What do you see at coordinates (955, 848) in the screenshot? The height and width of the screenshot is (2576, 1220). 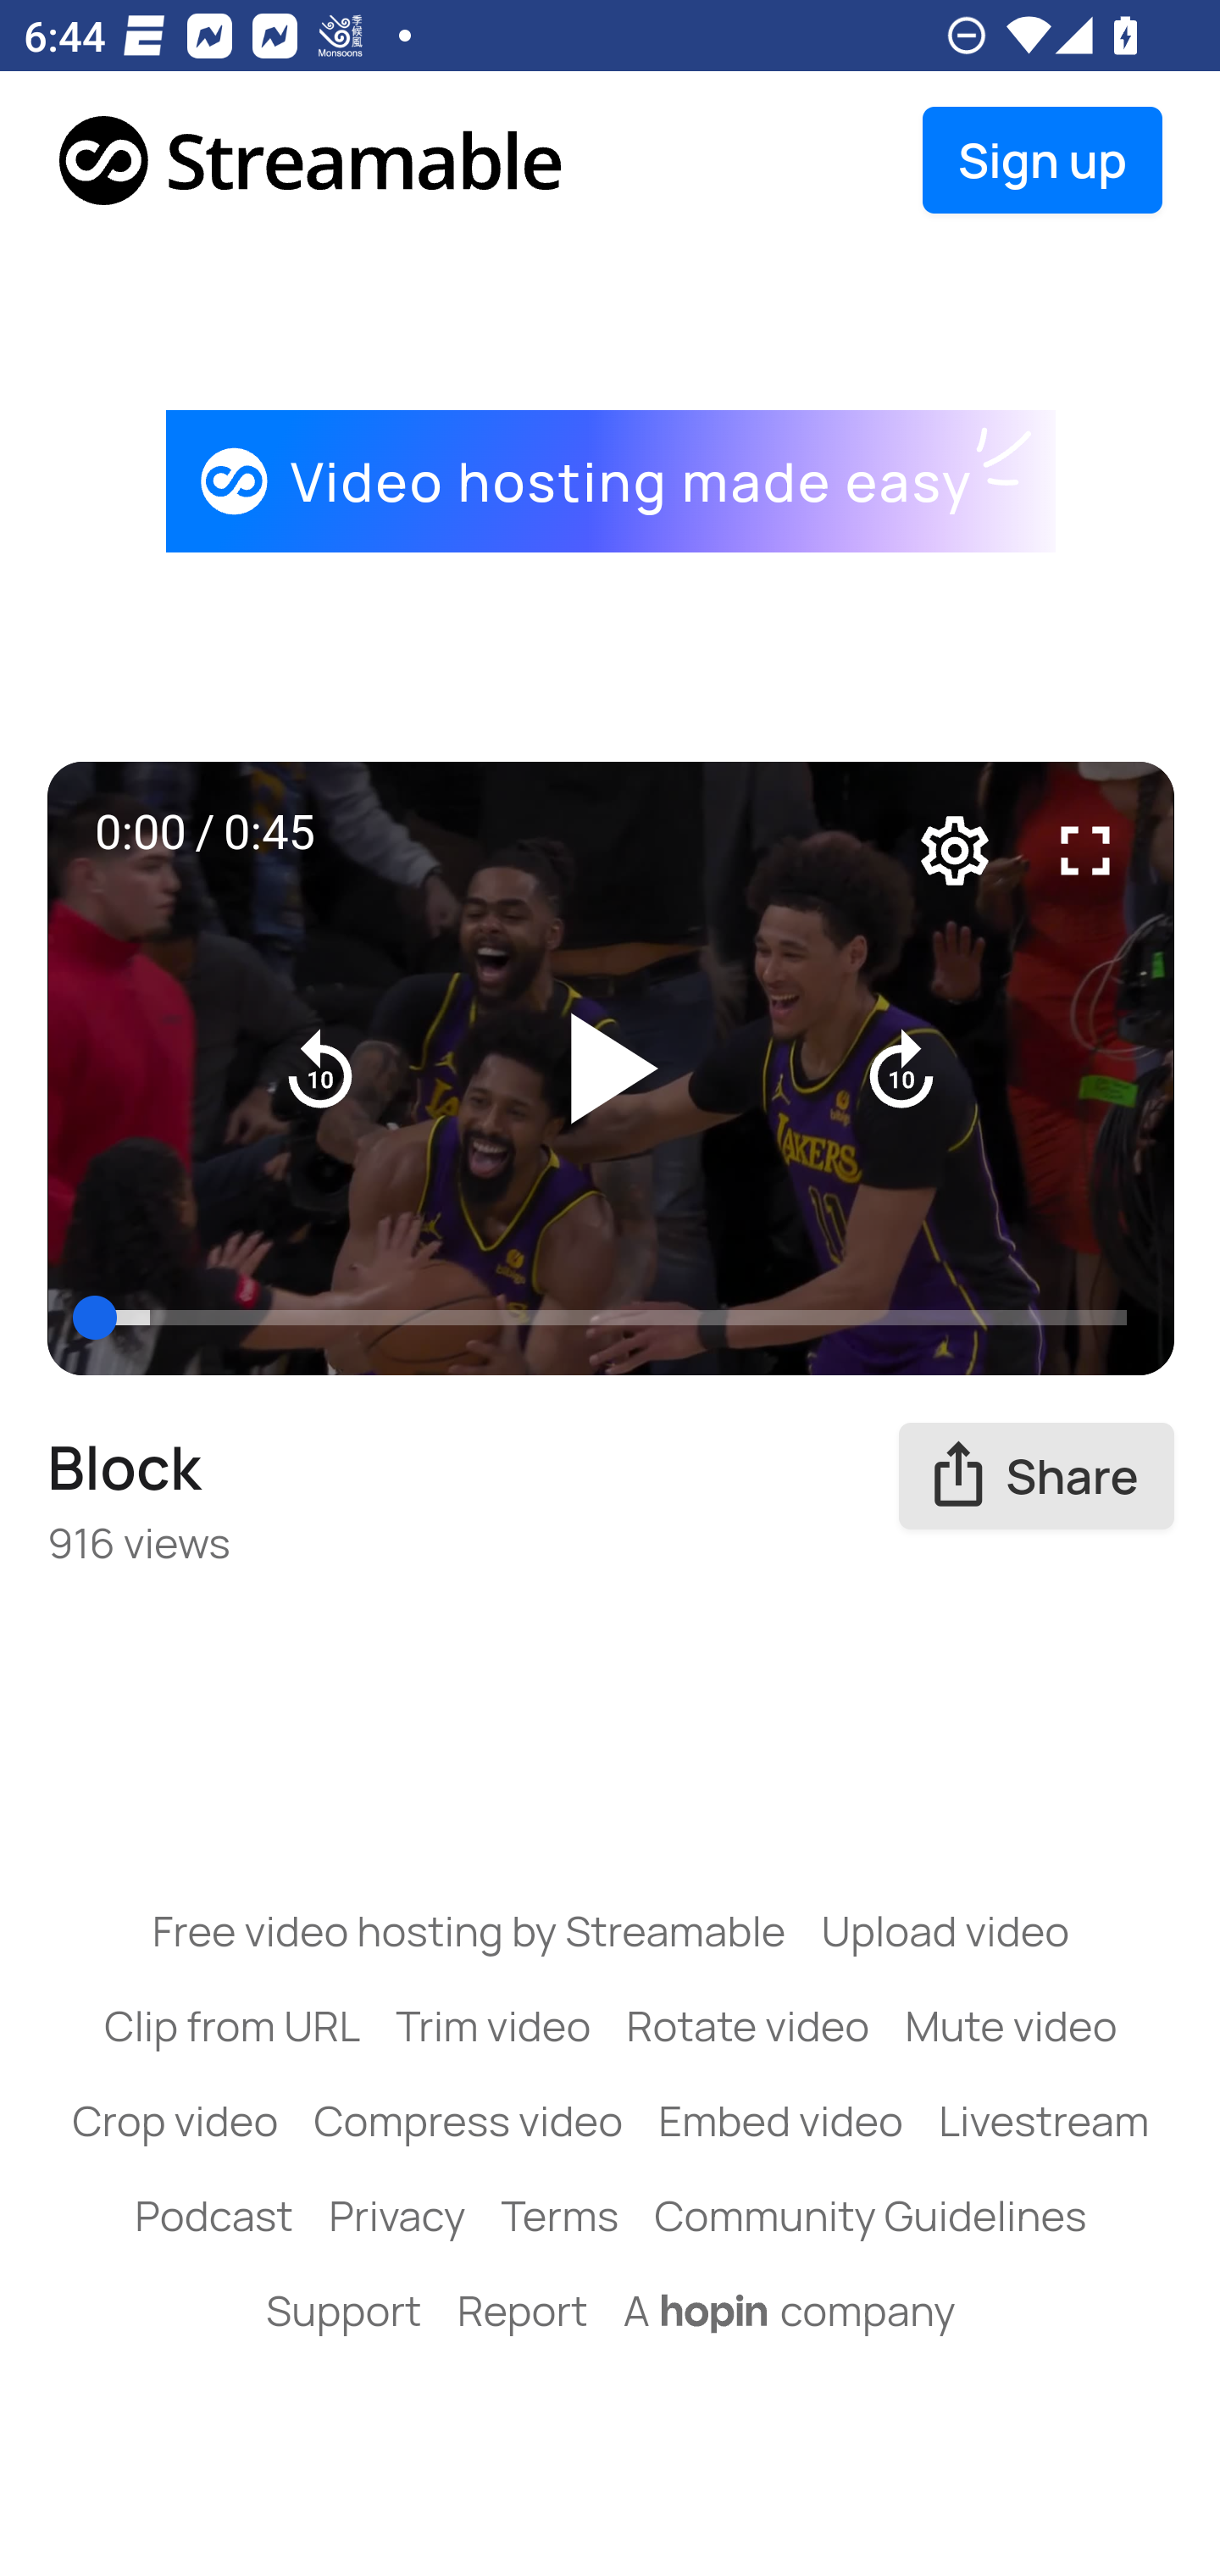 I see `Options (o)` at bounding box center [955, 848].